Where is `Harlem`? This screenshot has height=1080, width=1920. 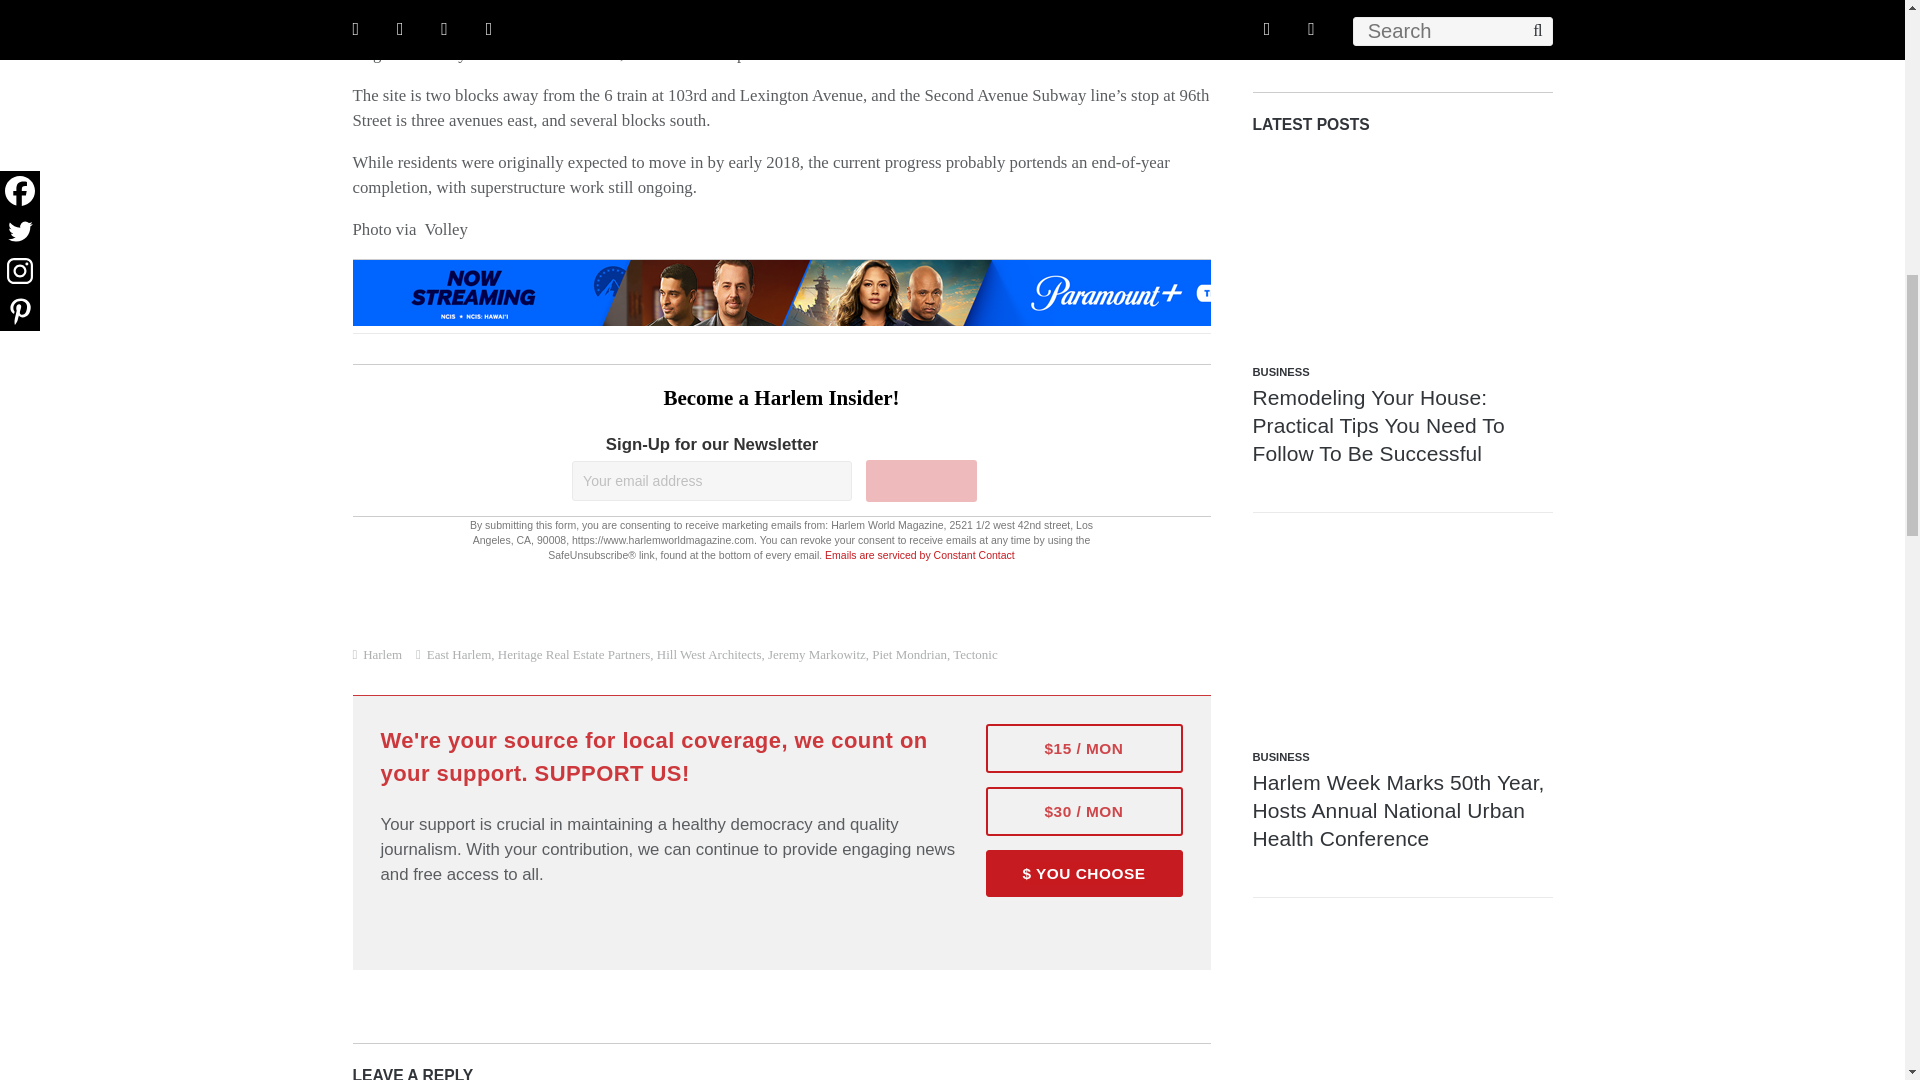
Harlem is located at coordinates (382, 654).